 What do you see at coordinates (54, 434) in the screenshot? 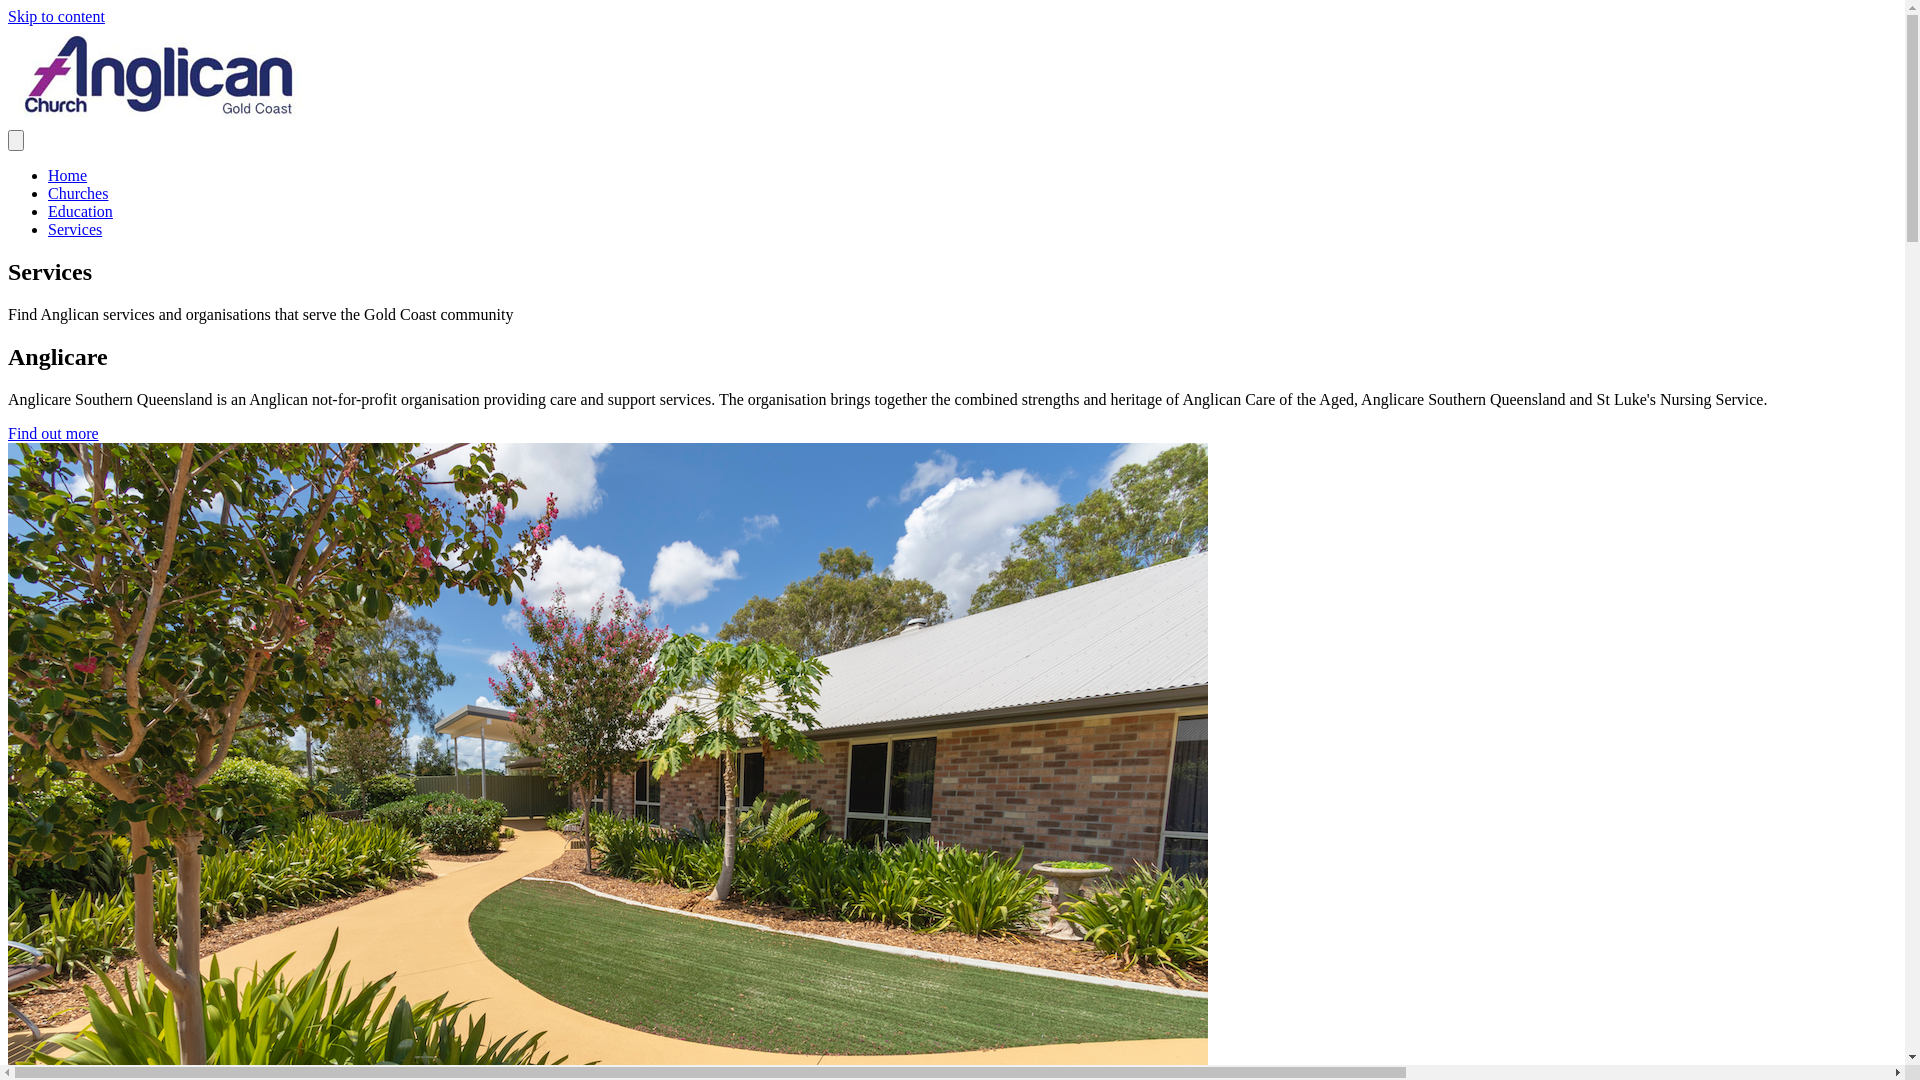
I see `Find out more` at bounding box center [54, 434].